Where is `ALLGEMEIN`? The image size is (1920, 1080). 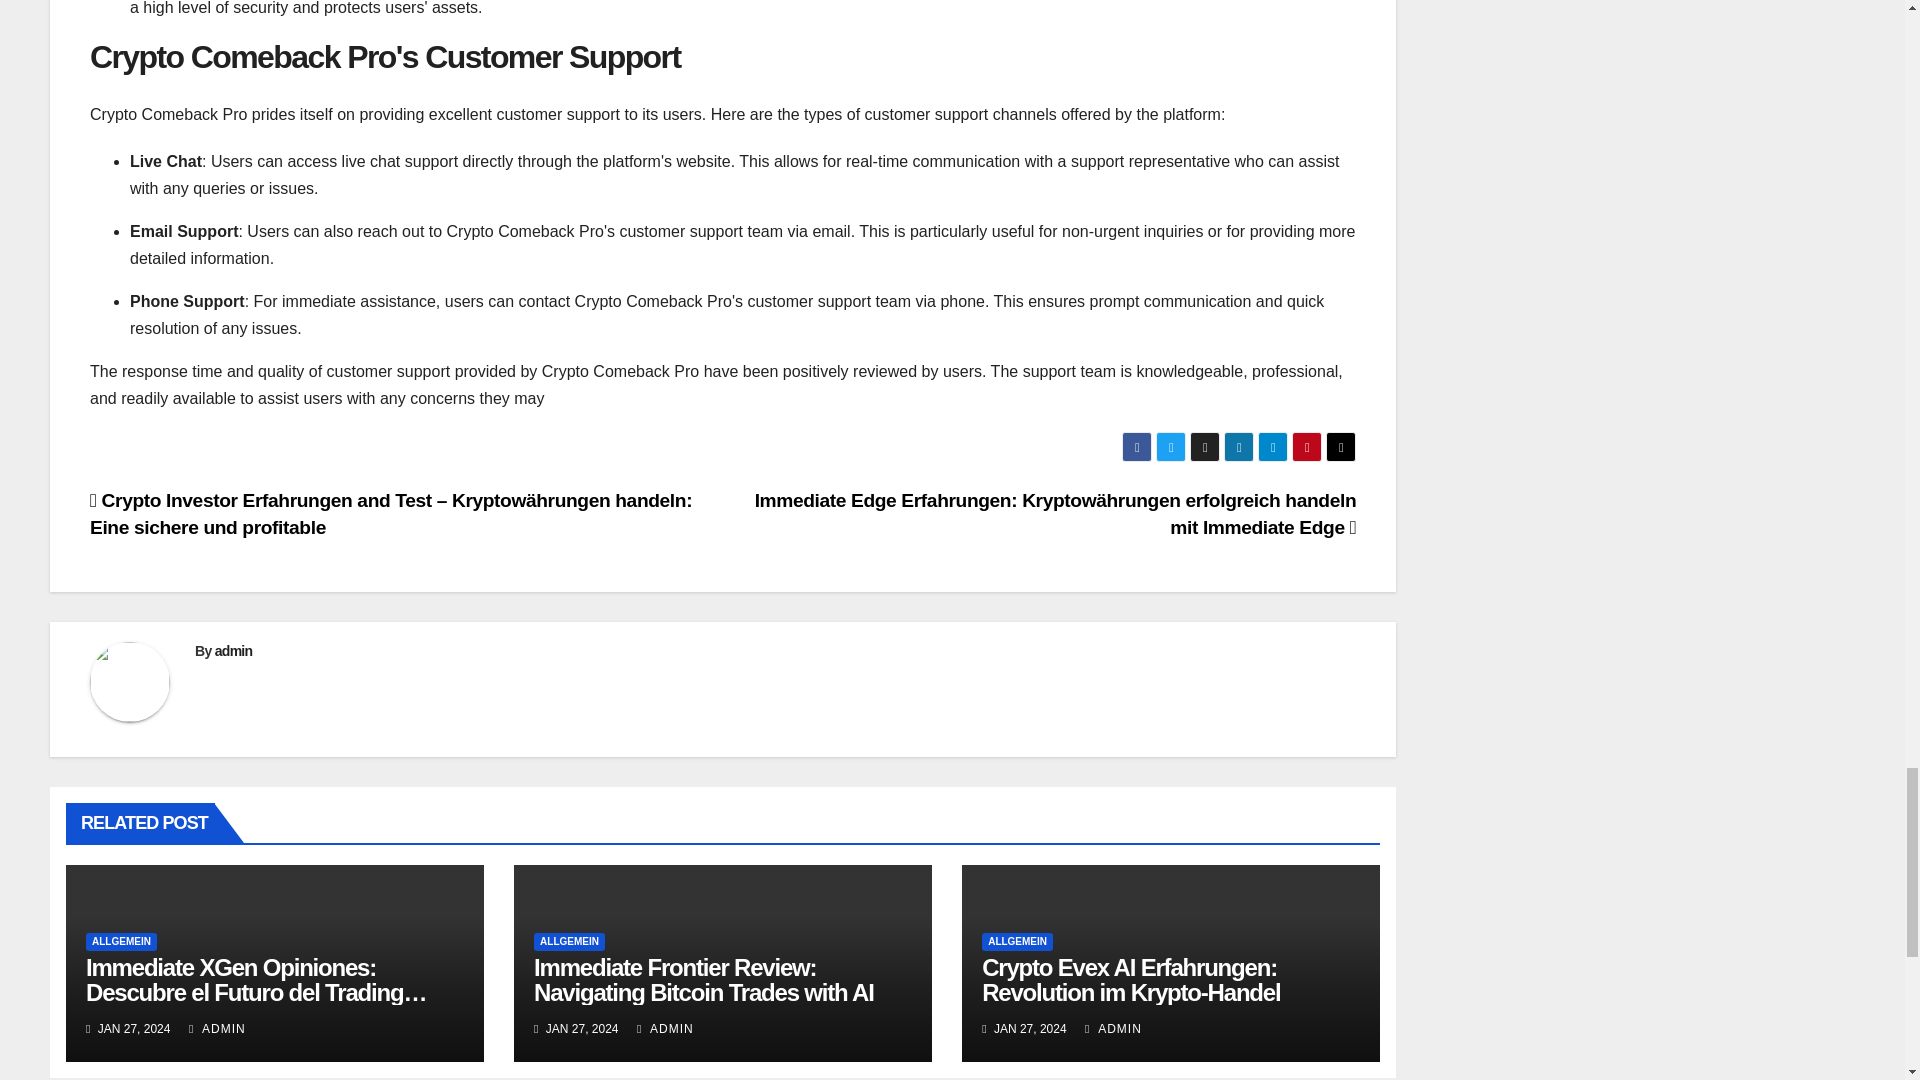 ALLGEMEIN is located at coordinates (568, 942).